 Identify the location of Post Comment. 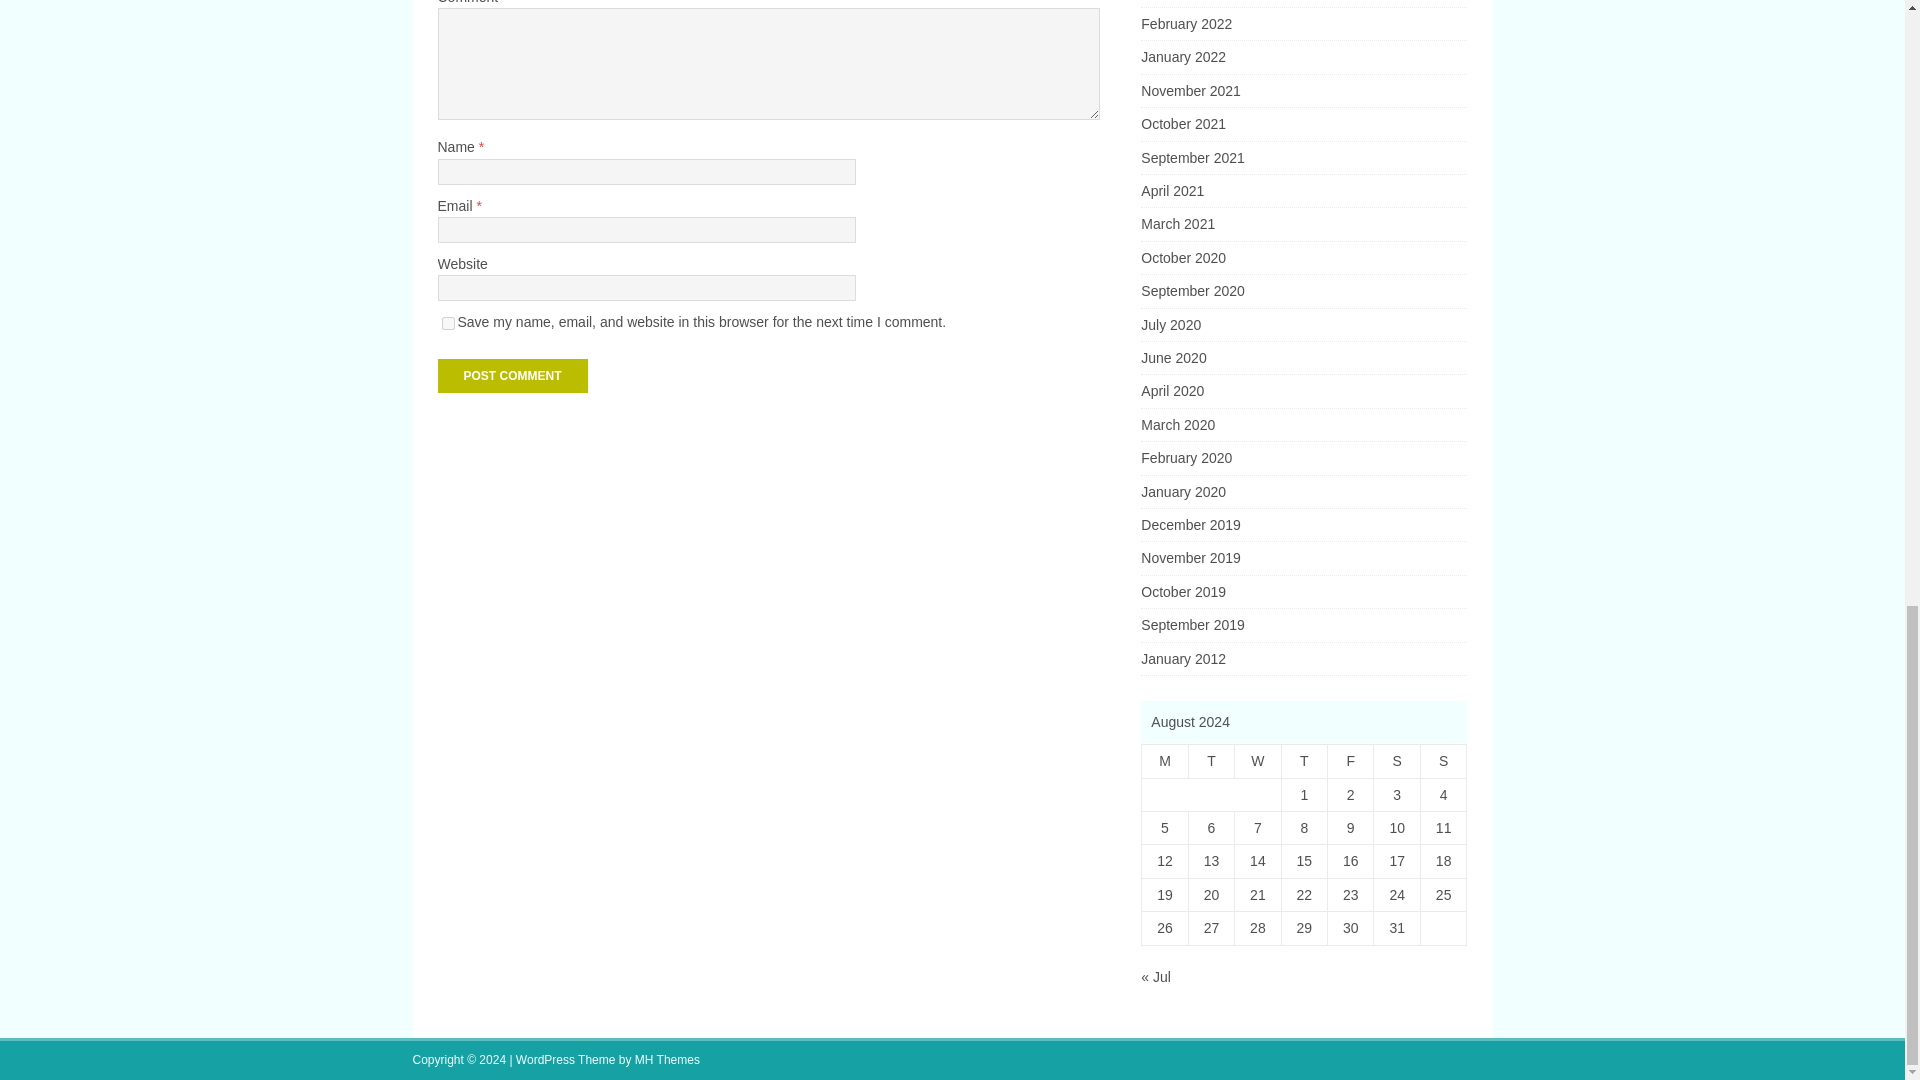
(512, 376).